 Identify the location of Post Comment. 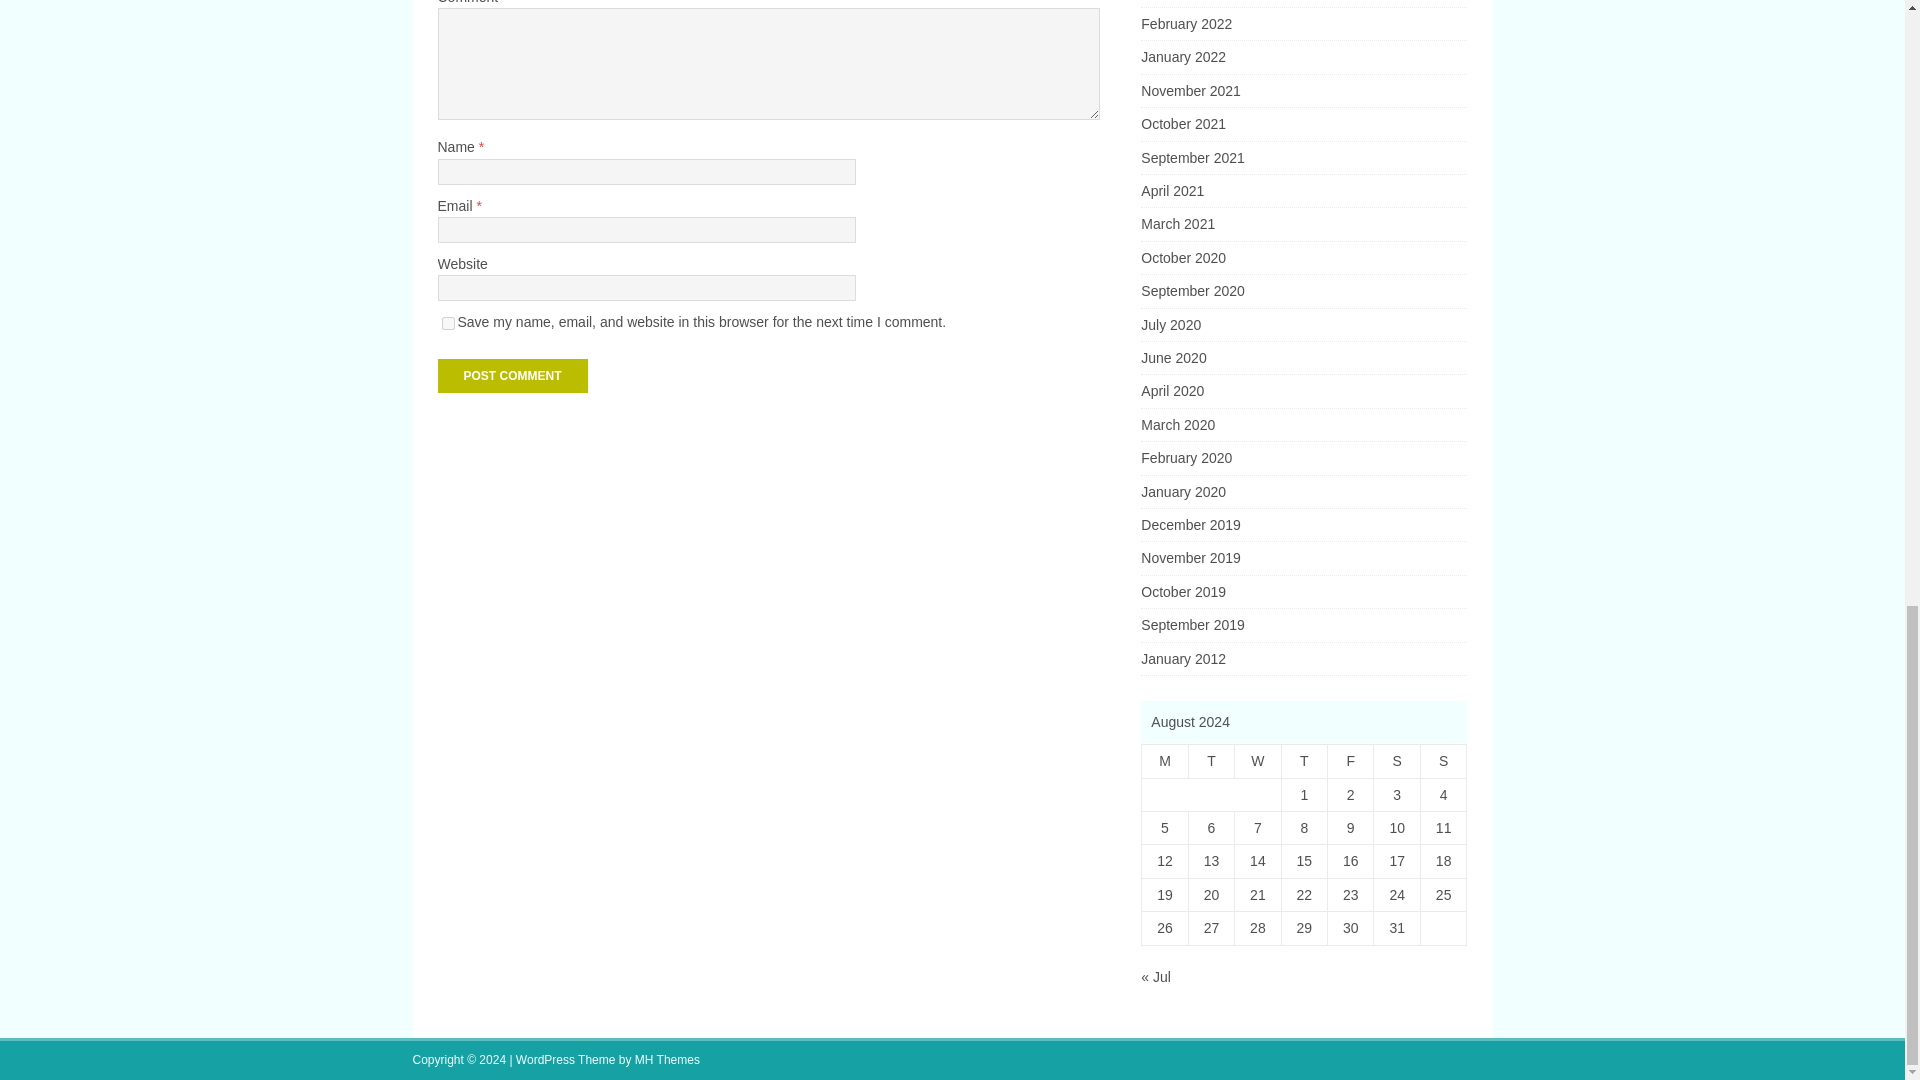
(512, 376).